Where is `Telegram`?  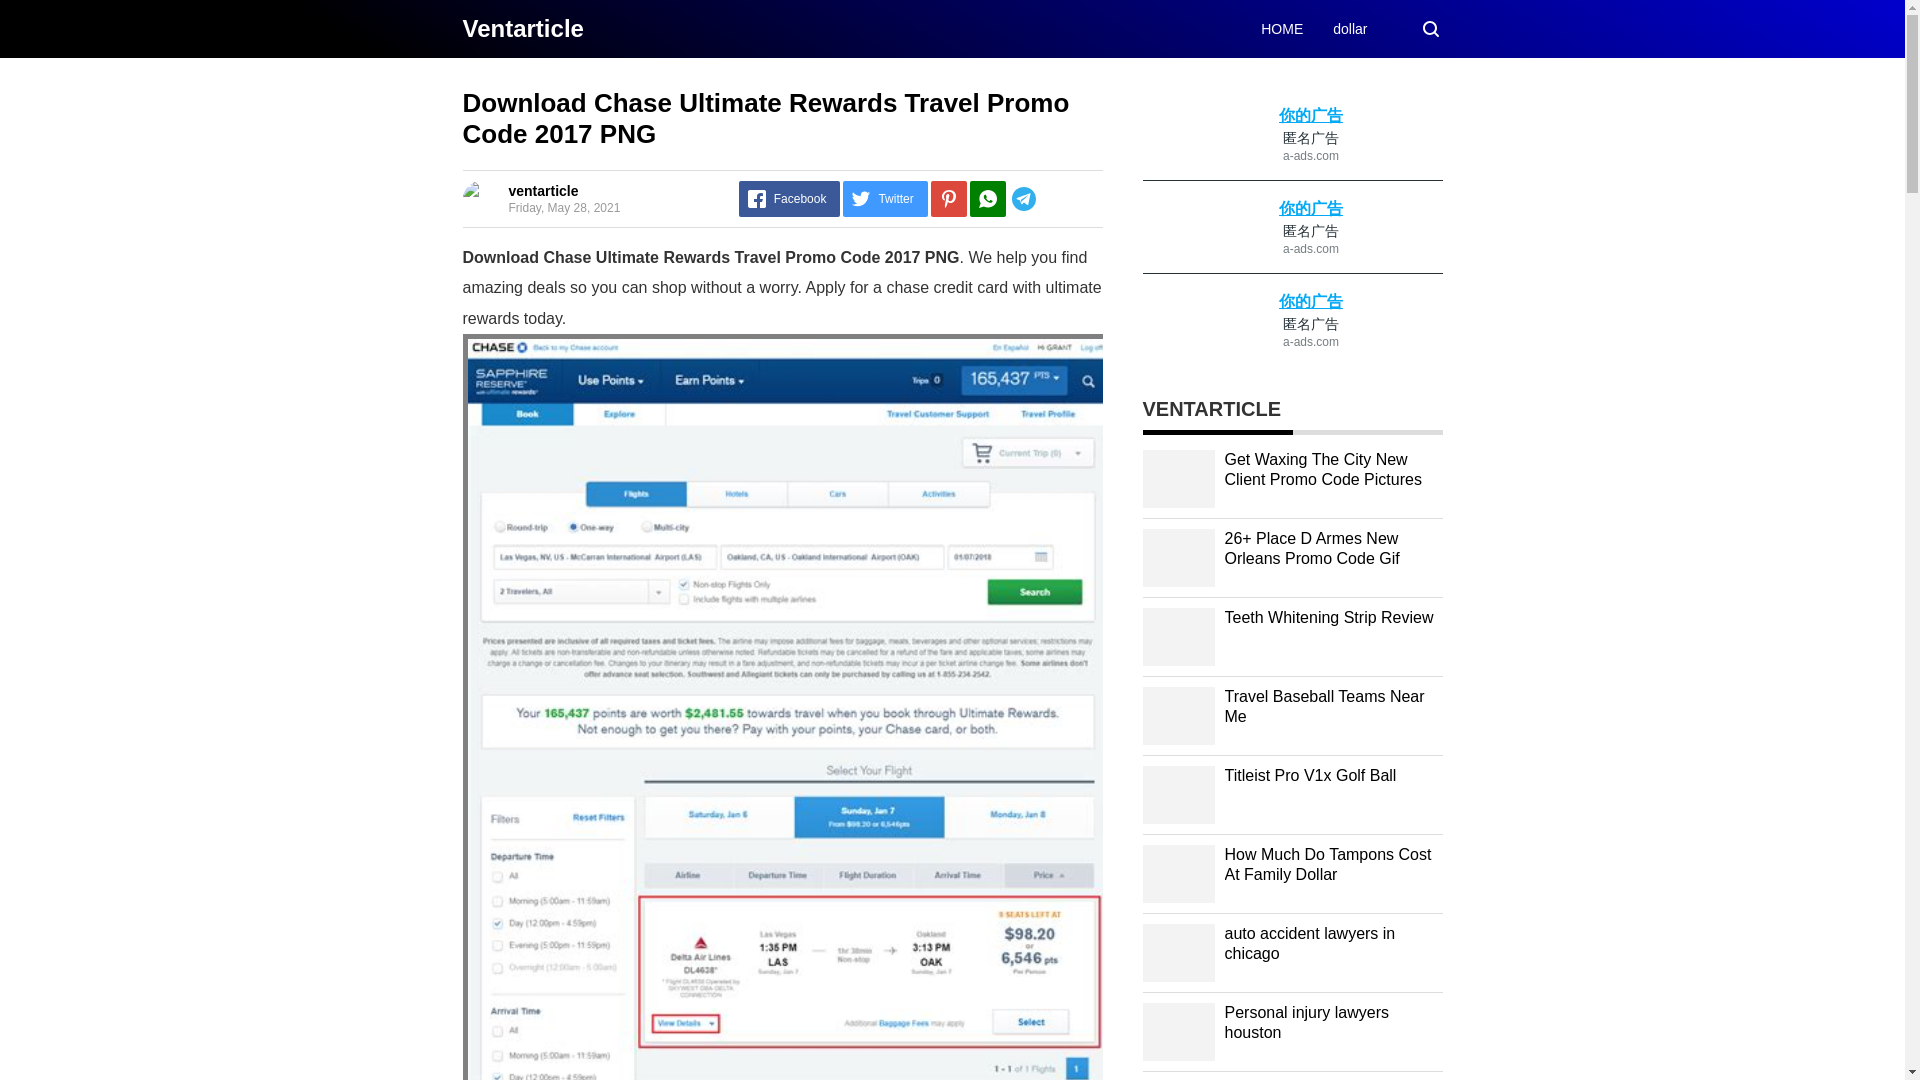 Telegram is located at coordinates (1053, 199).